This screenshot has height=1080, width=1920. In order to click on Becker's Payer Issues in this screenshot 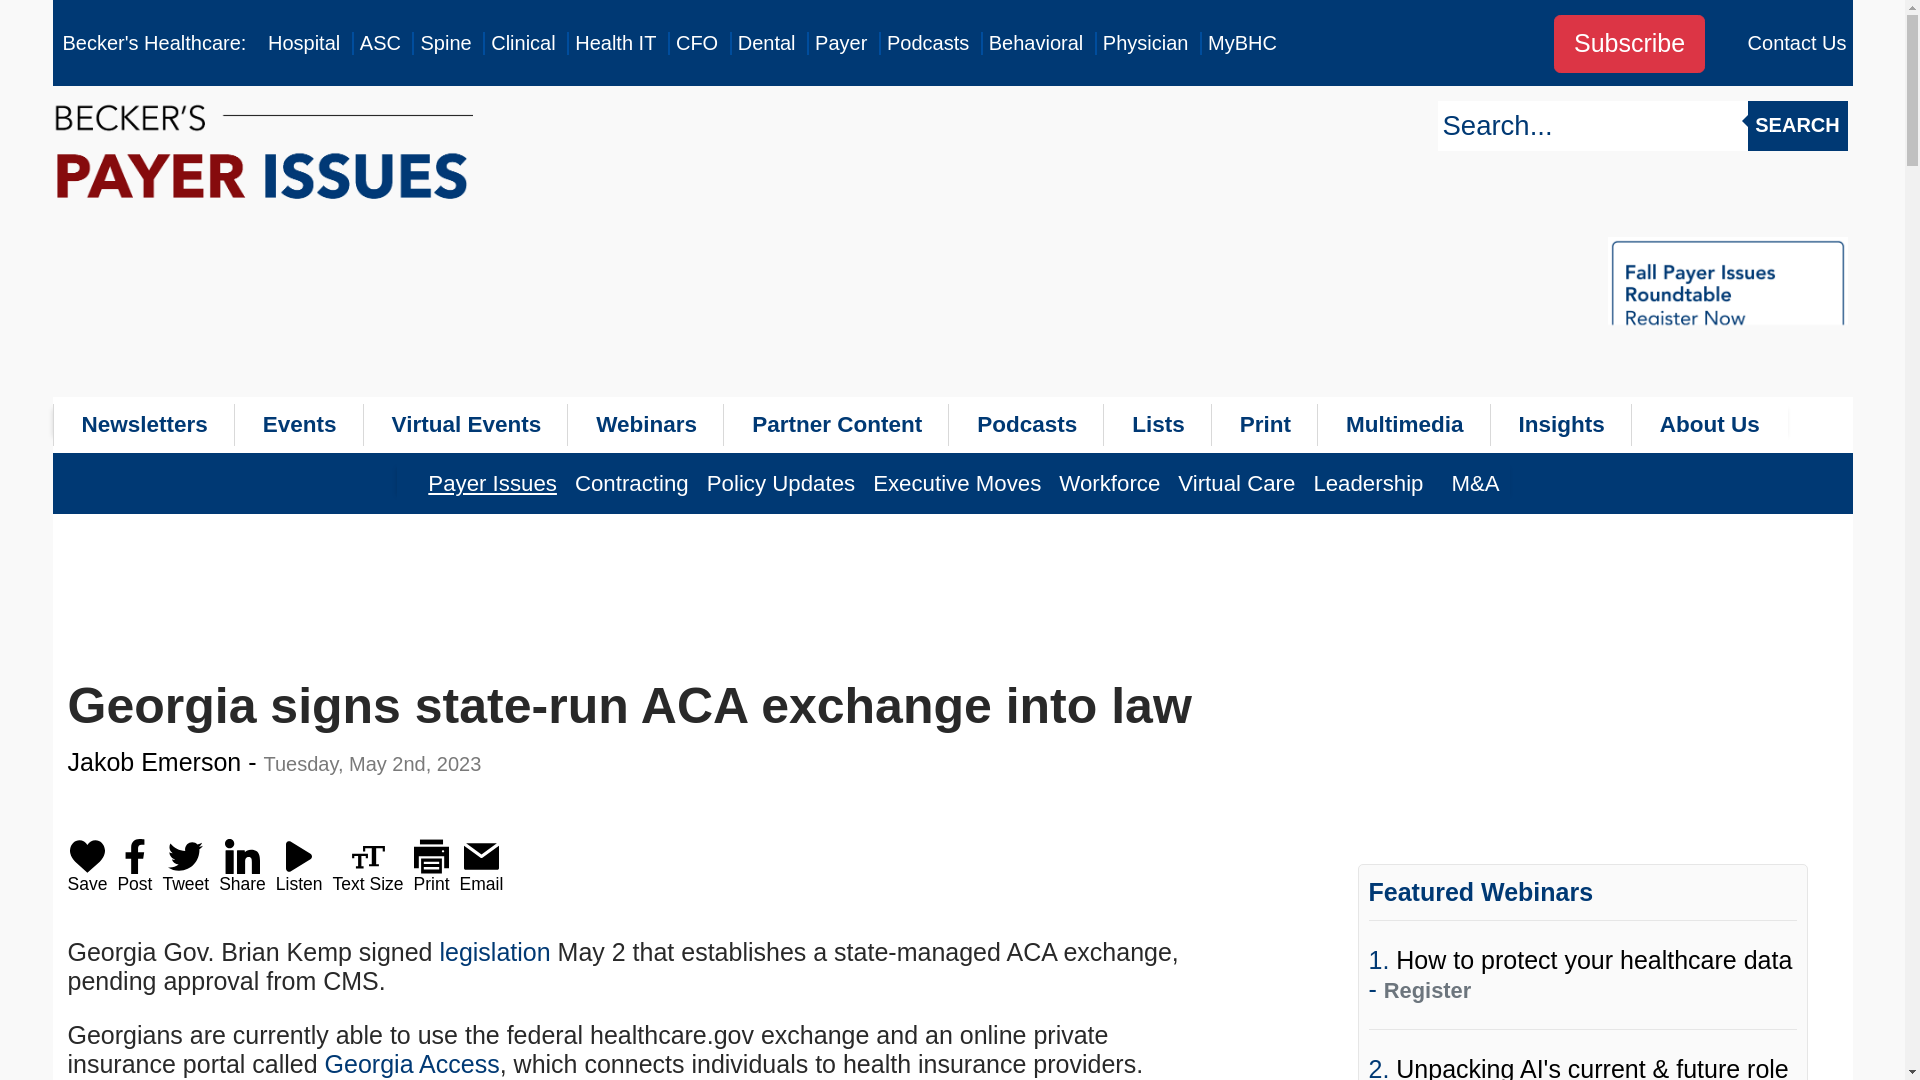, I will do `click(840, 43)`.